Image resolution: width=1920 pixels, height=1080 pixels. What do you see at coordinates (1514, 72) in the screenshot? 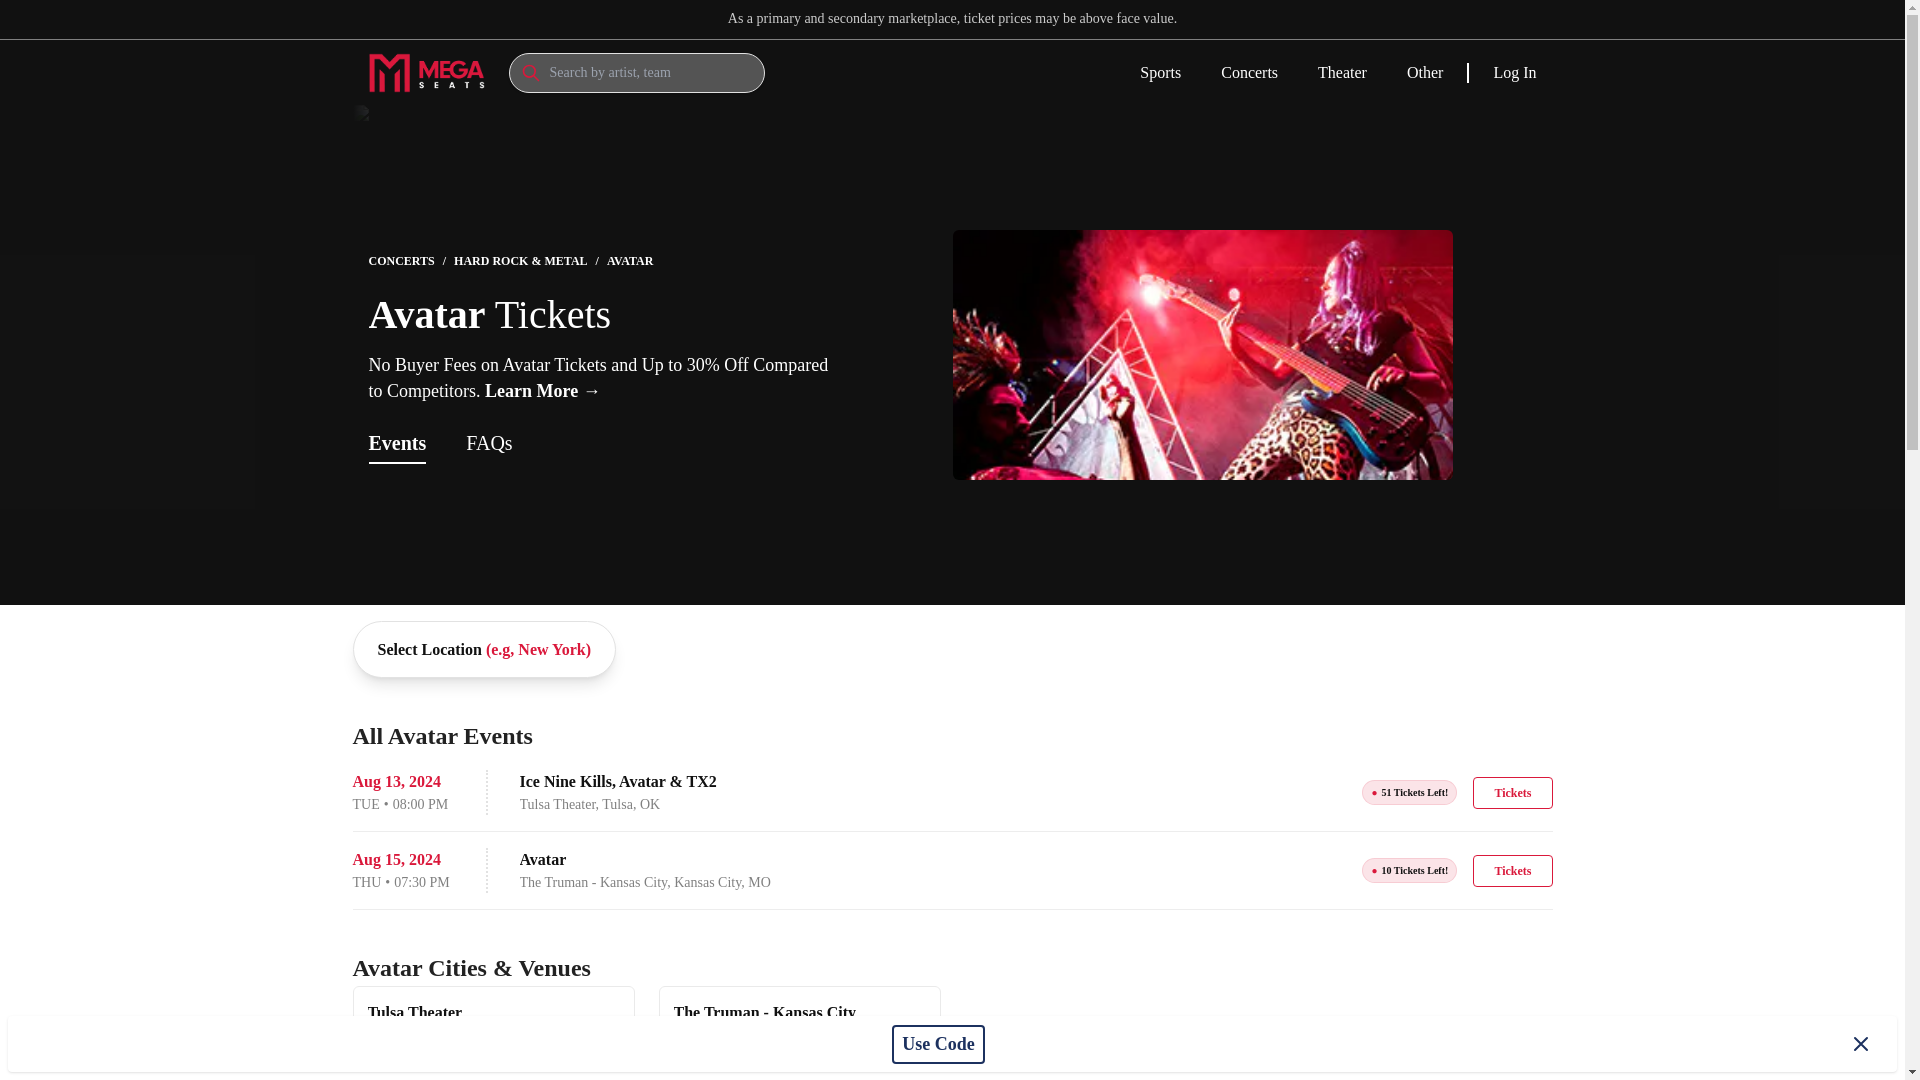
I see `Log In` at bounding box center [1514, 72].